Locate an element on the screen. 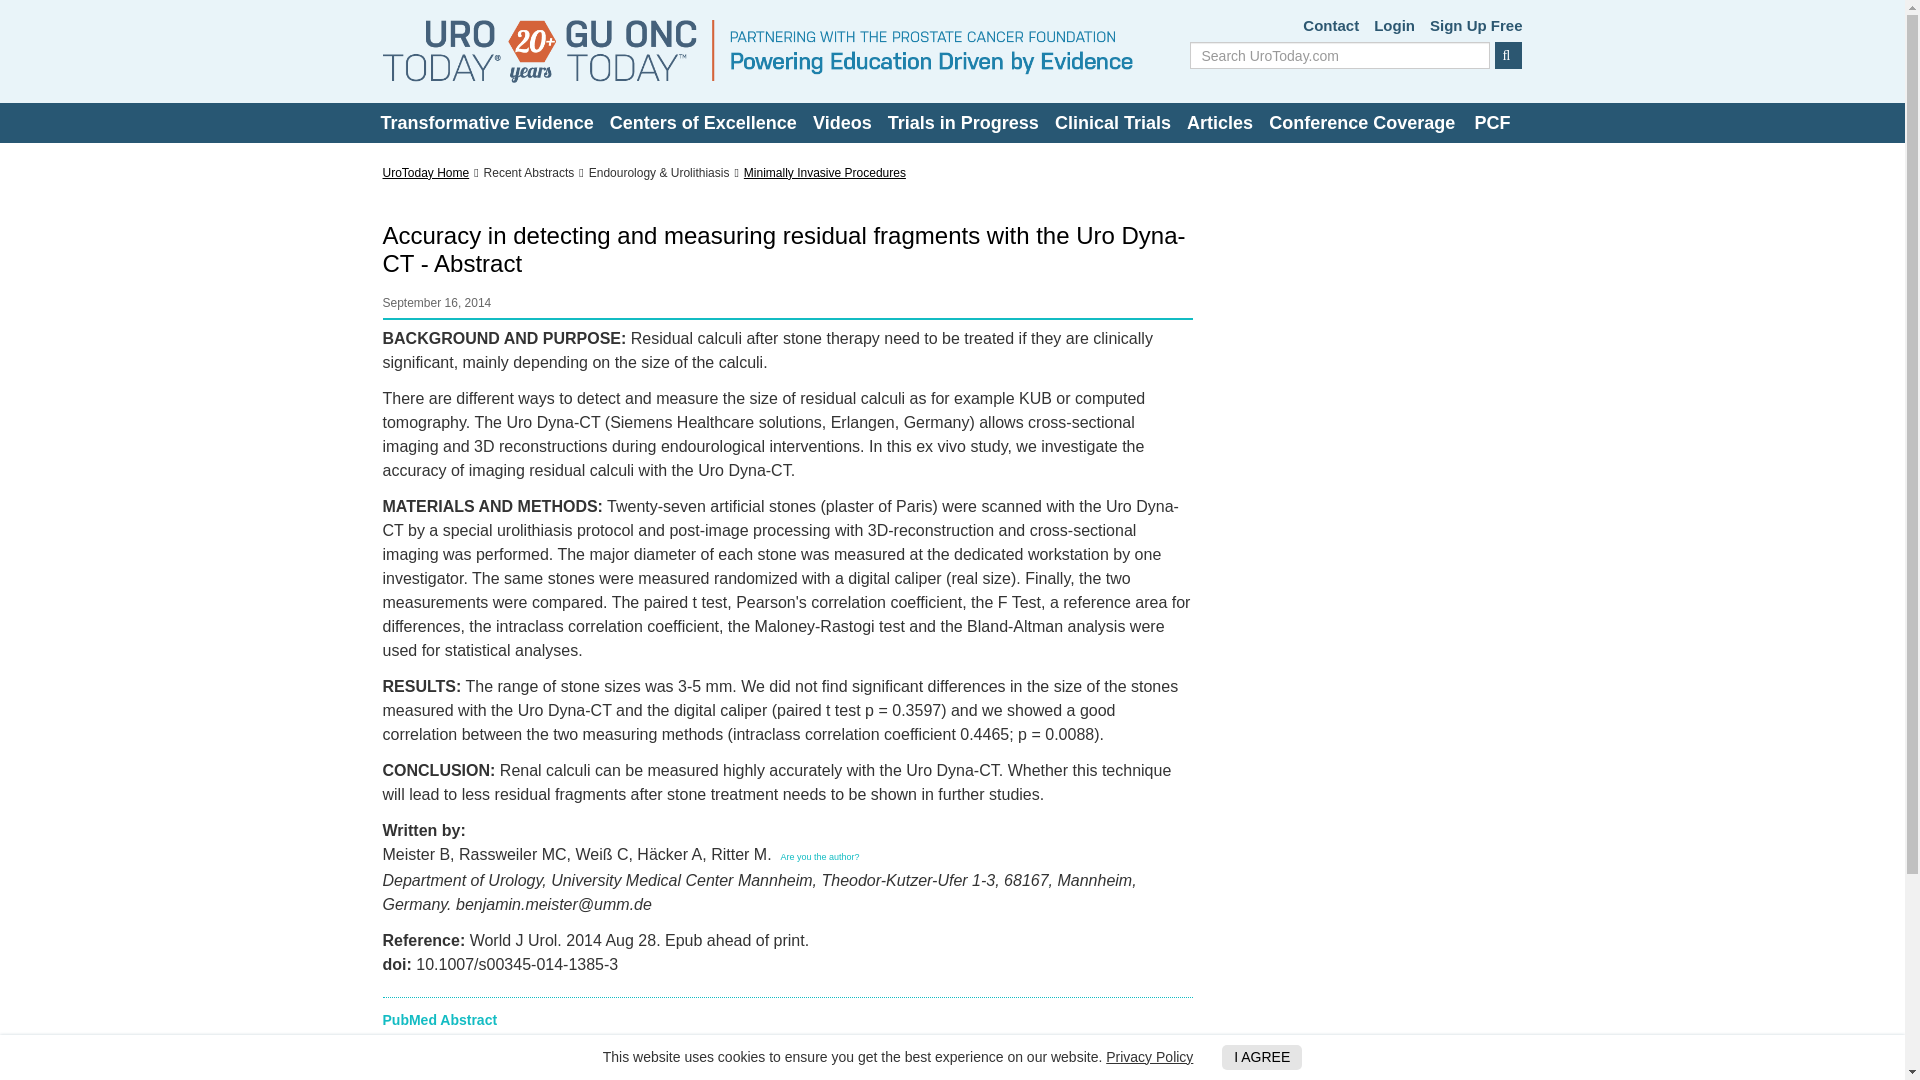 The height and width of the screenshot is (1080, 1920). I AGREE is located at coordinates (1261, 1058).